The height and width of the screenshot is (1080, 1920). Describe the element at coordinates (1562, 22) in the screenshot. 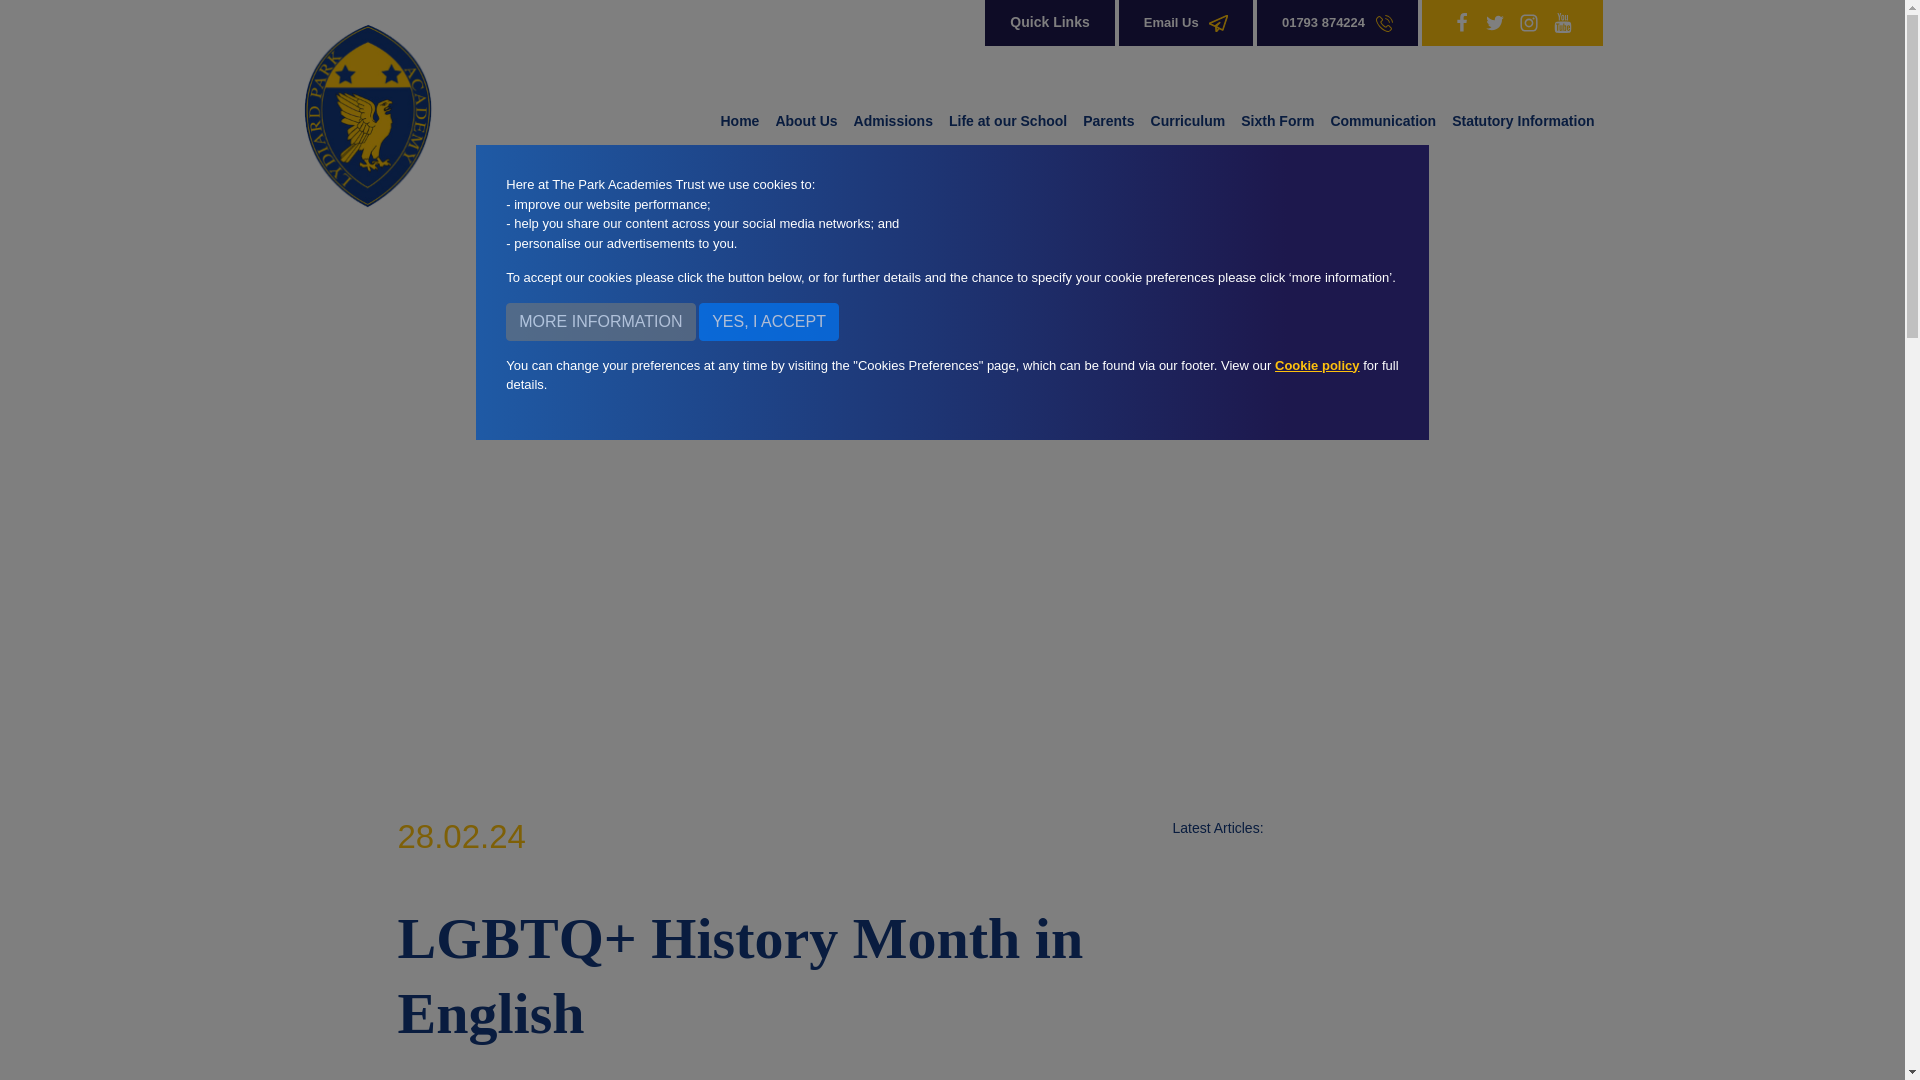

I see `Youtube page` at that location.